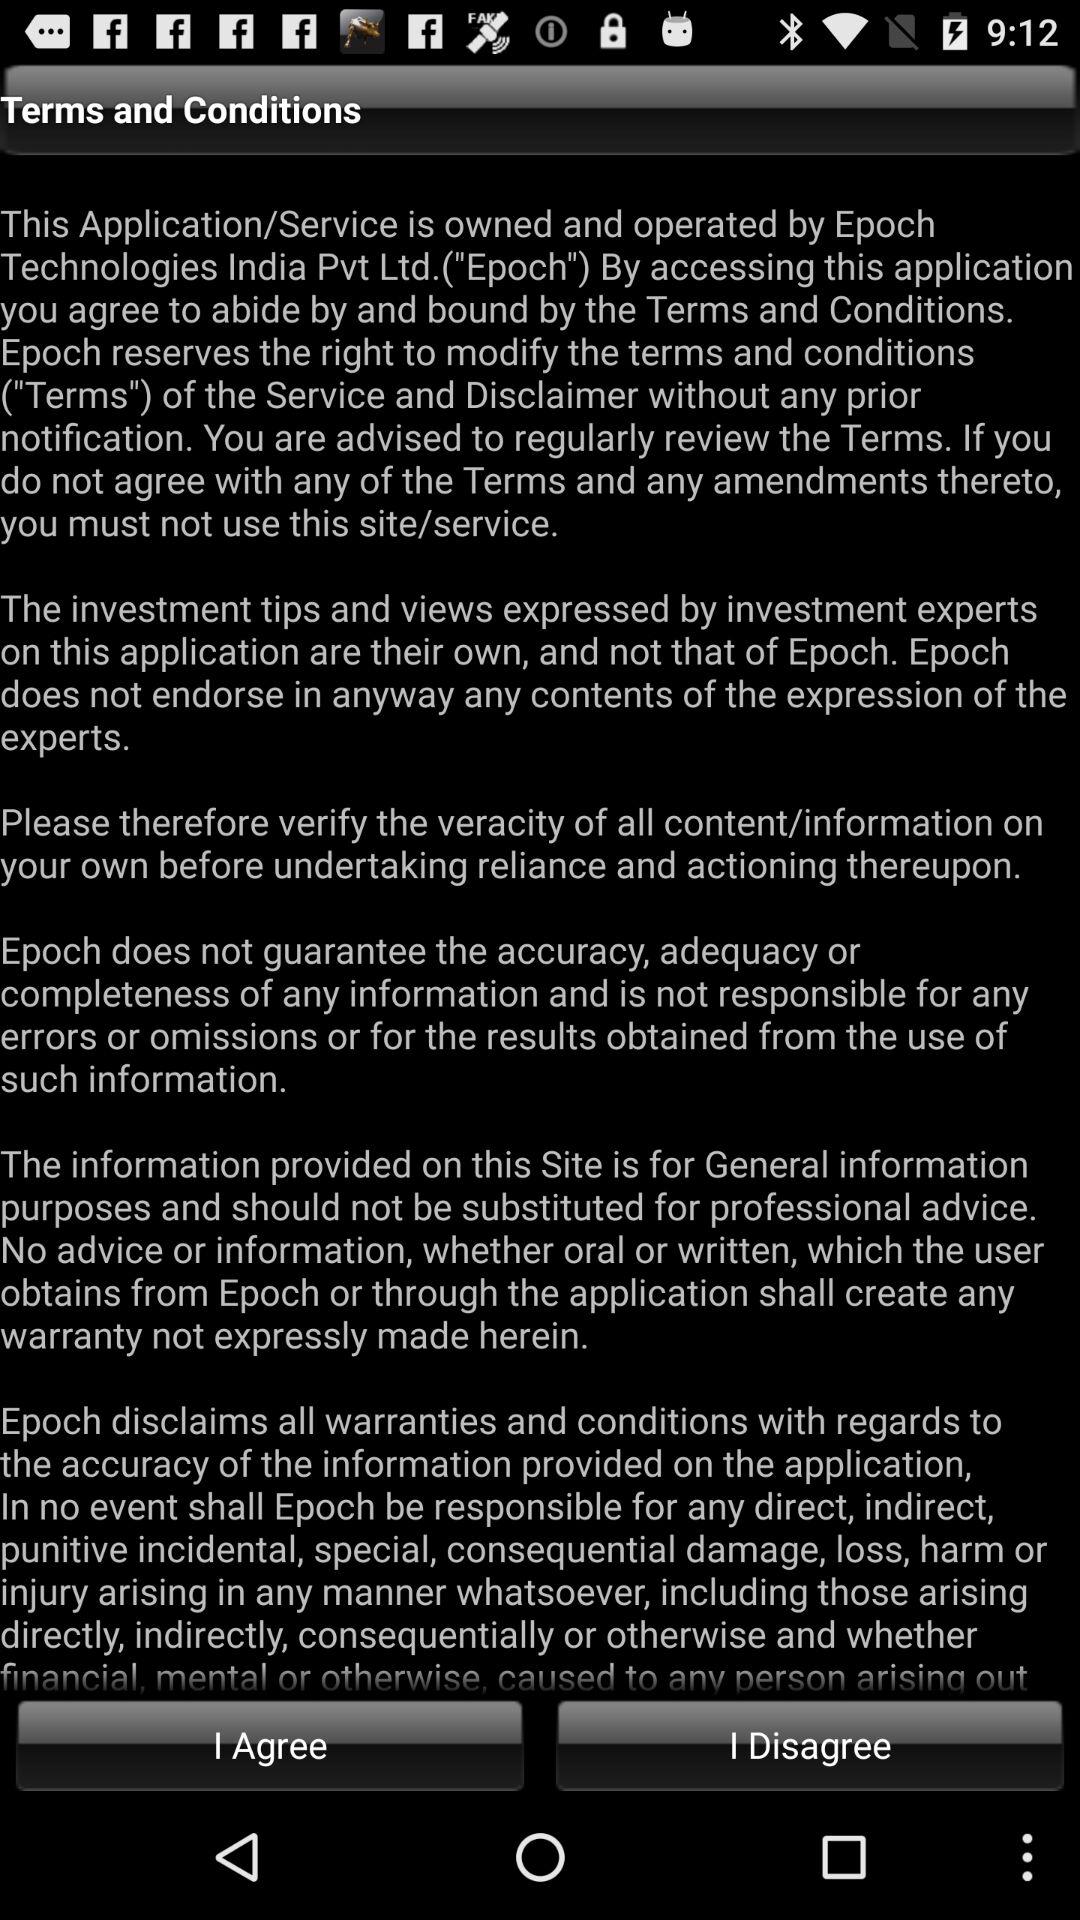 The width and height of the screenshot is (1080, 1920). I want to click on choose the item next to  i agree, so click(810, 1744).